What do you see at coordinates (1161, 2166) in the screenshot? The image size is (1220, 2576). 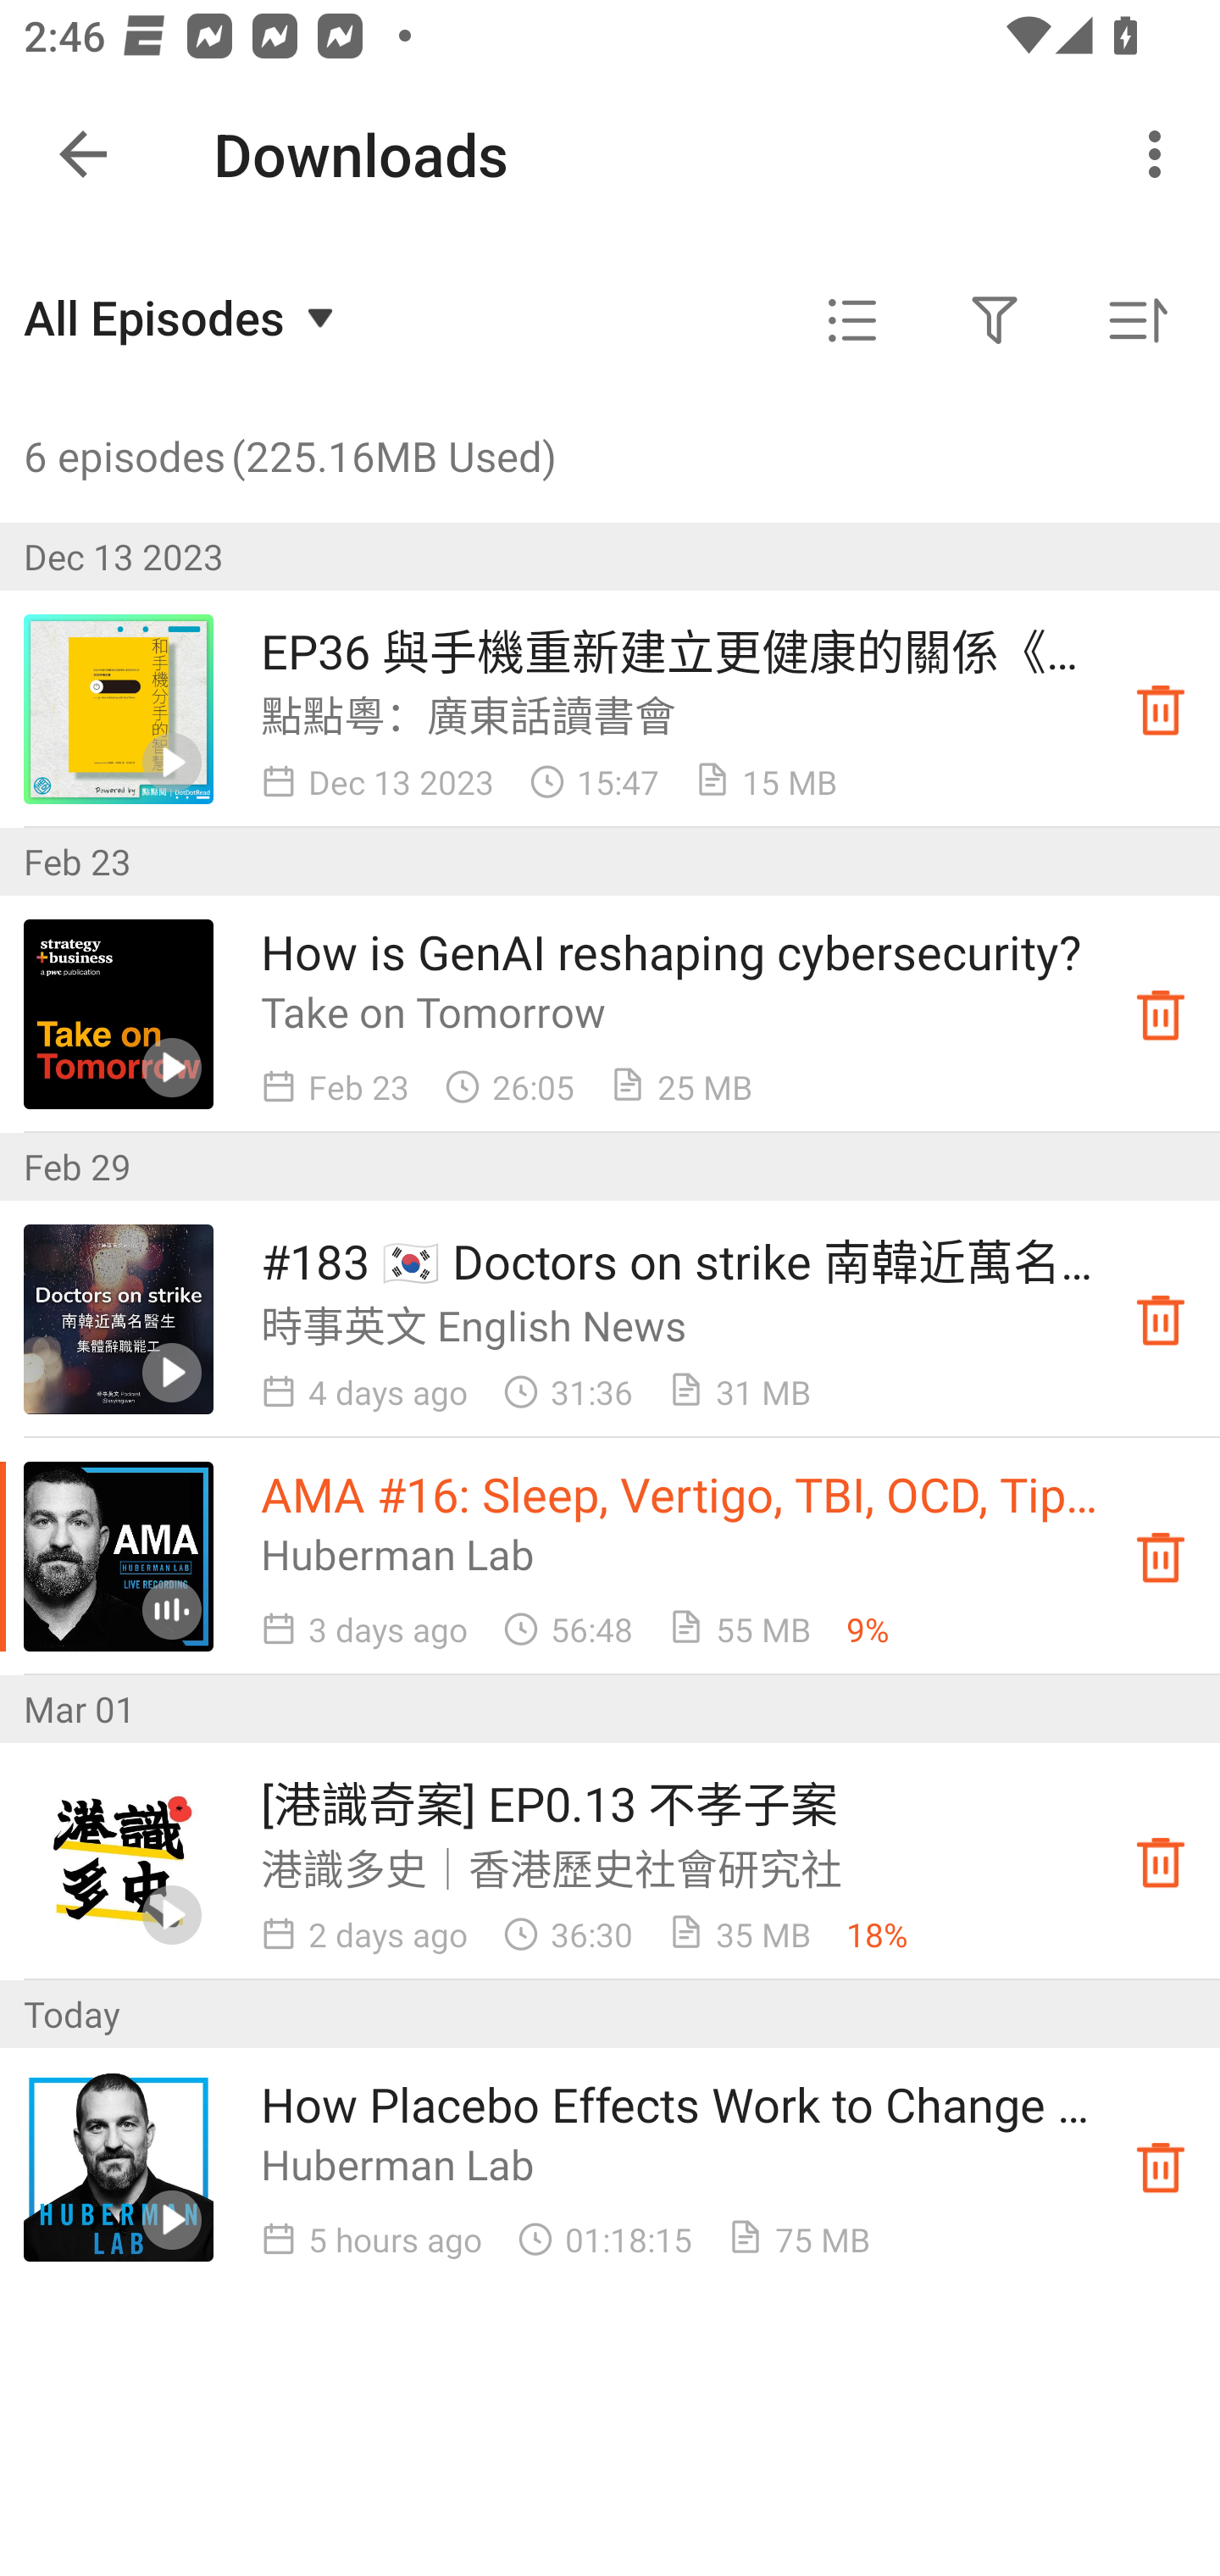 I see `Downloaded` at bounding box center [1161, 2166].